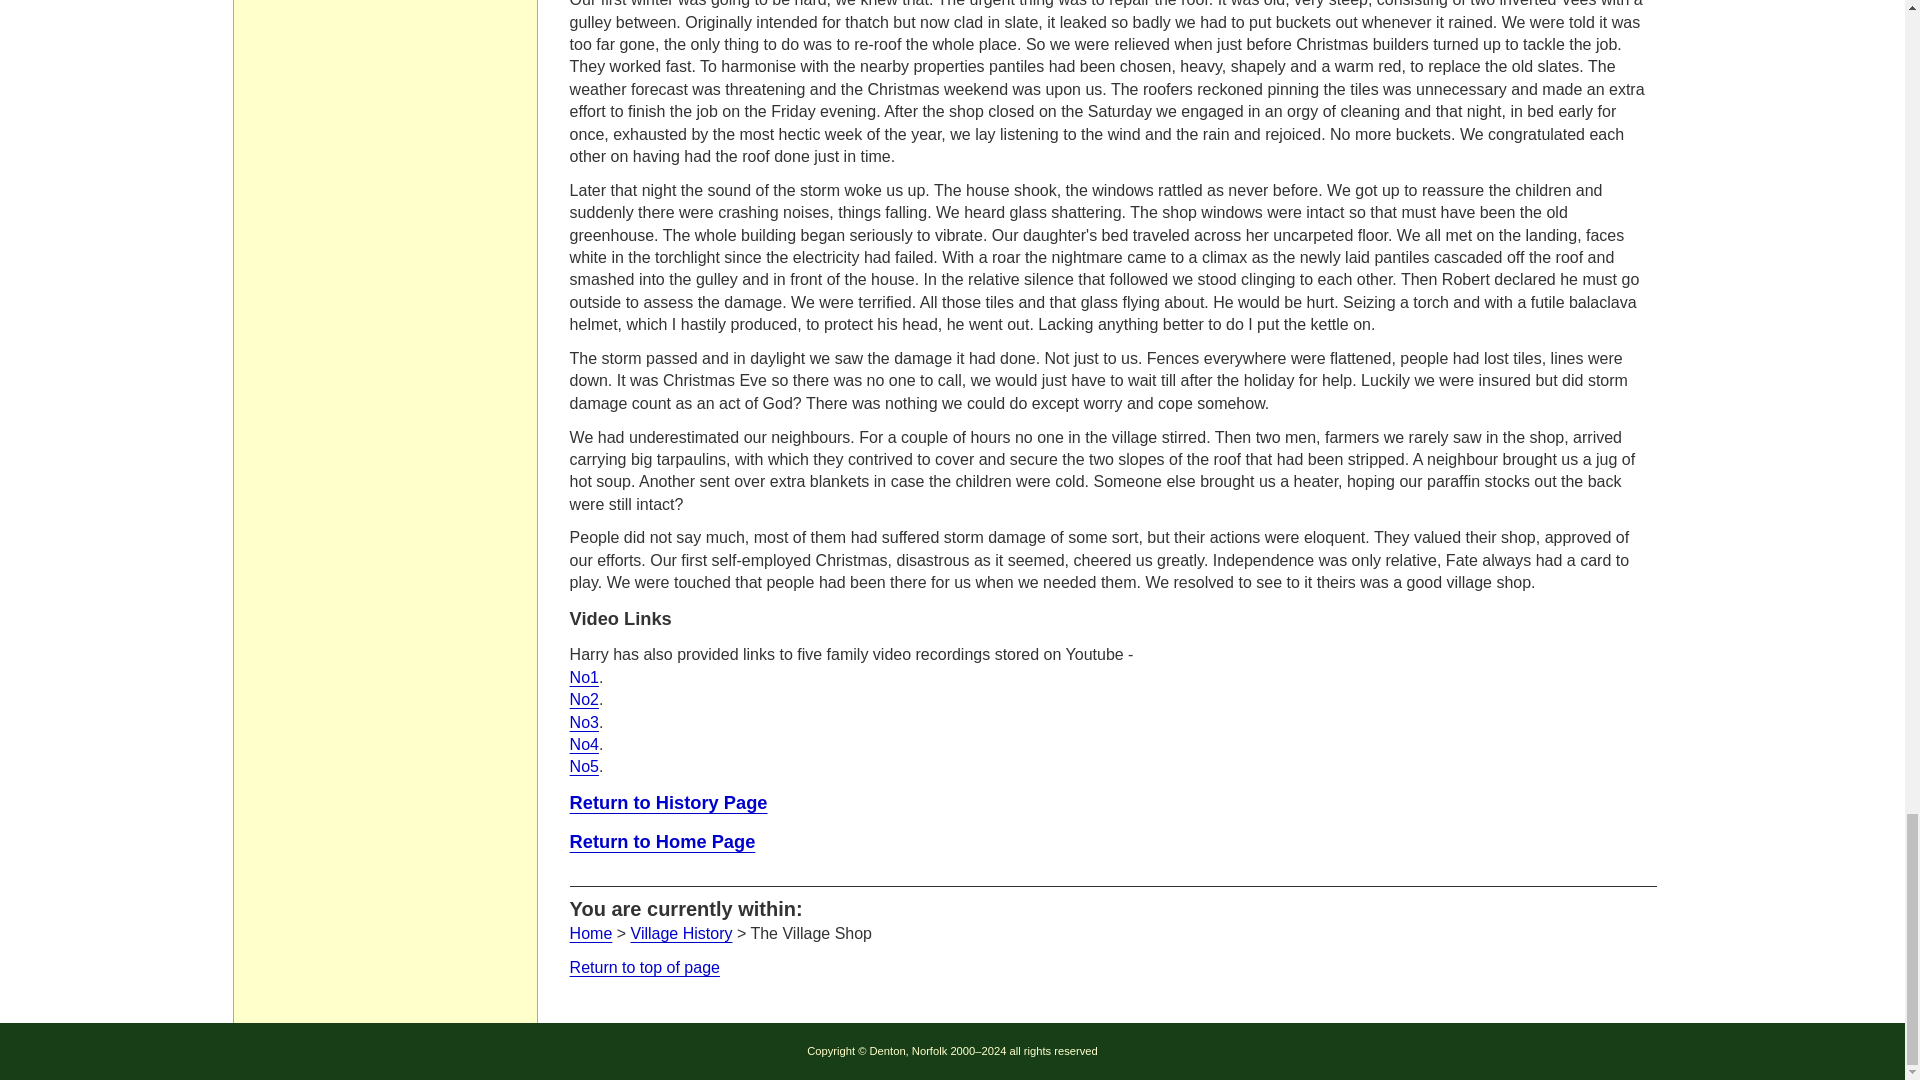 This screenshot has width=1920, height=1080. What do you see at coordinates (591, 932) in the screenshot?
I see `Return to the Home Page` at bounding box center [591, 932].